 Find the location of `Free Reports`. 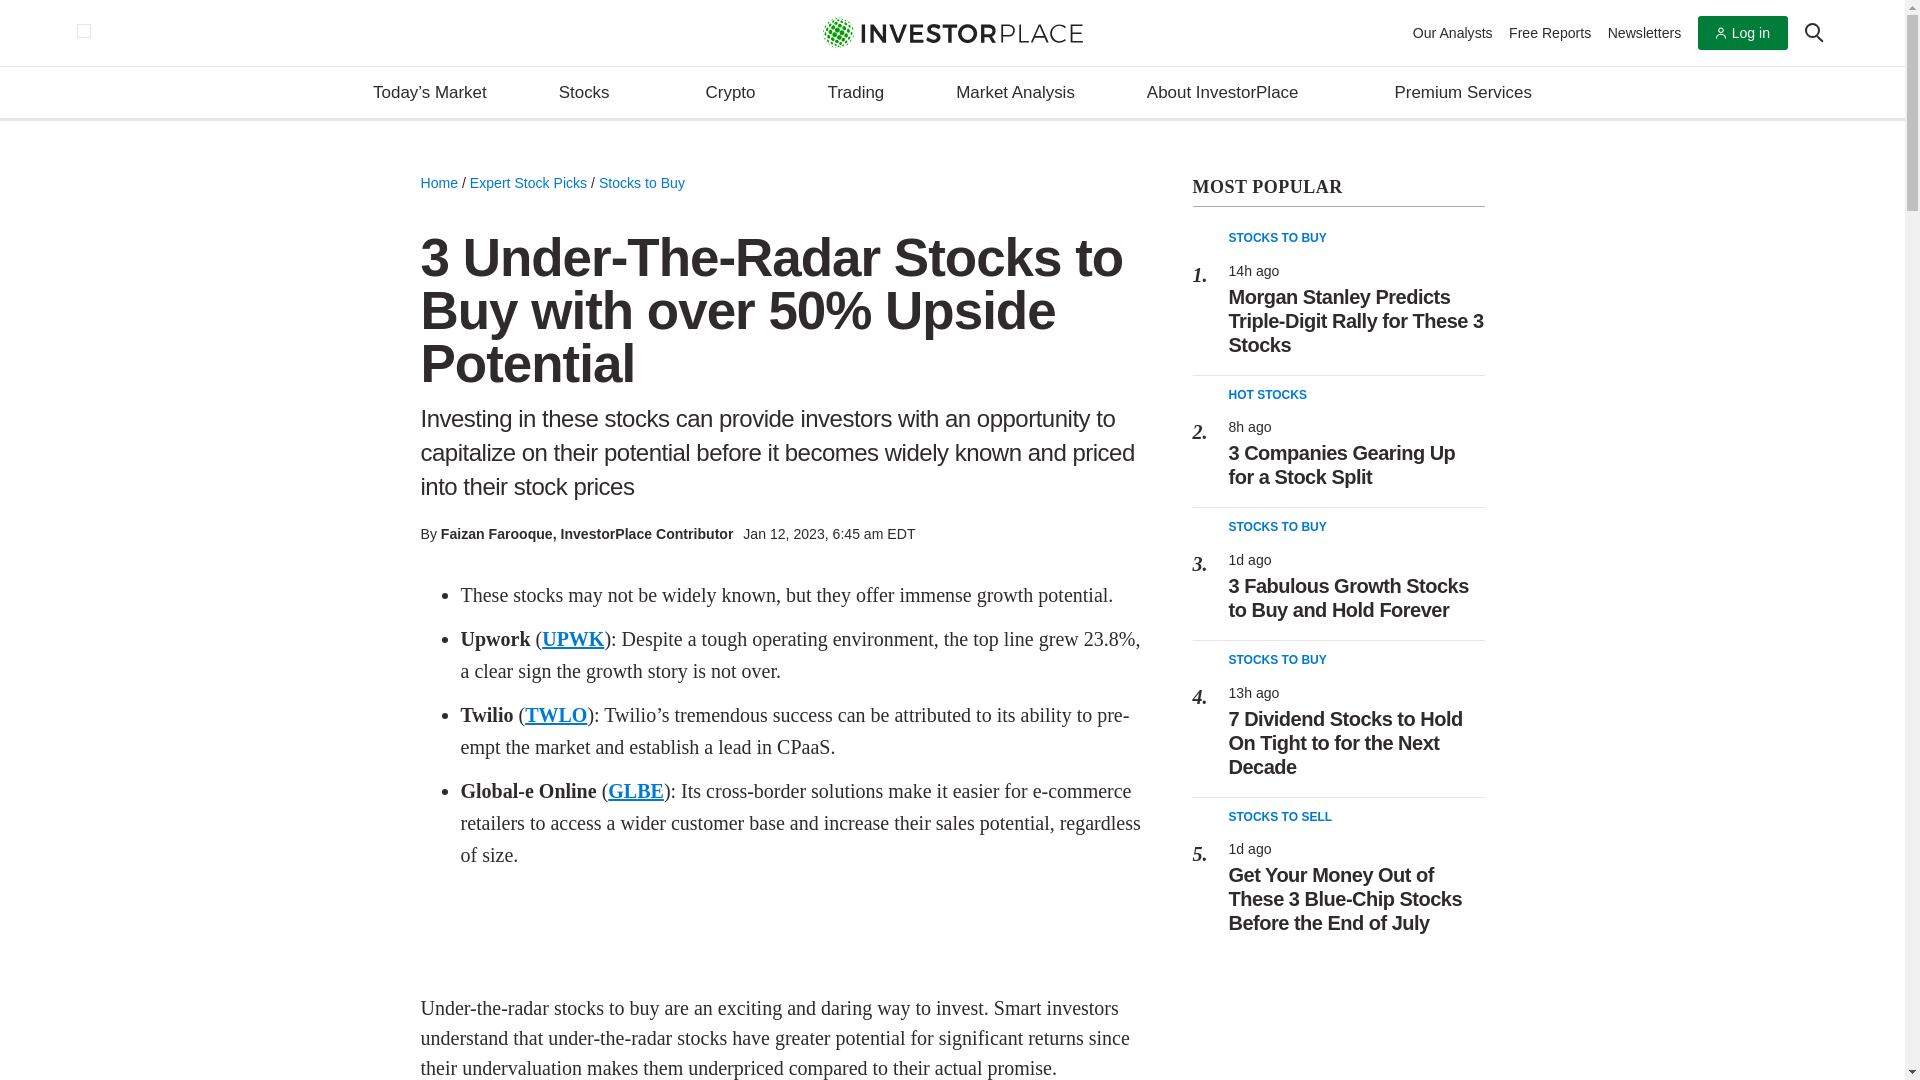

Free Reports is located at coordinates (1550, 31).